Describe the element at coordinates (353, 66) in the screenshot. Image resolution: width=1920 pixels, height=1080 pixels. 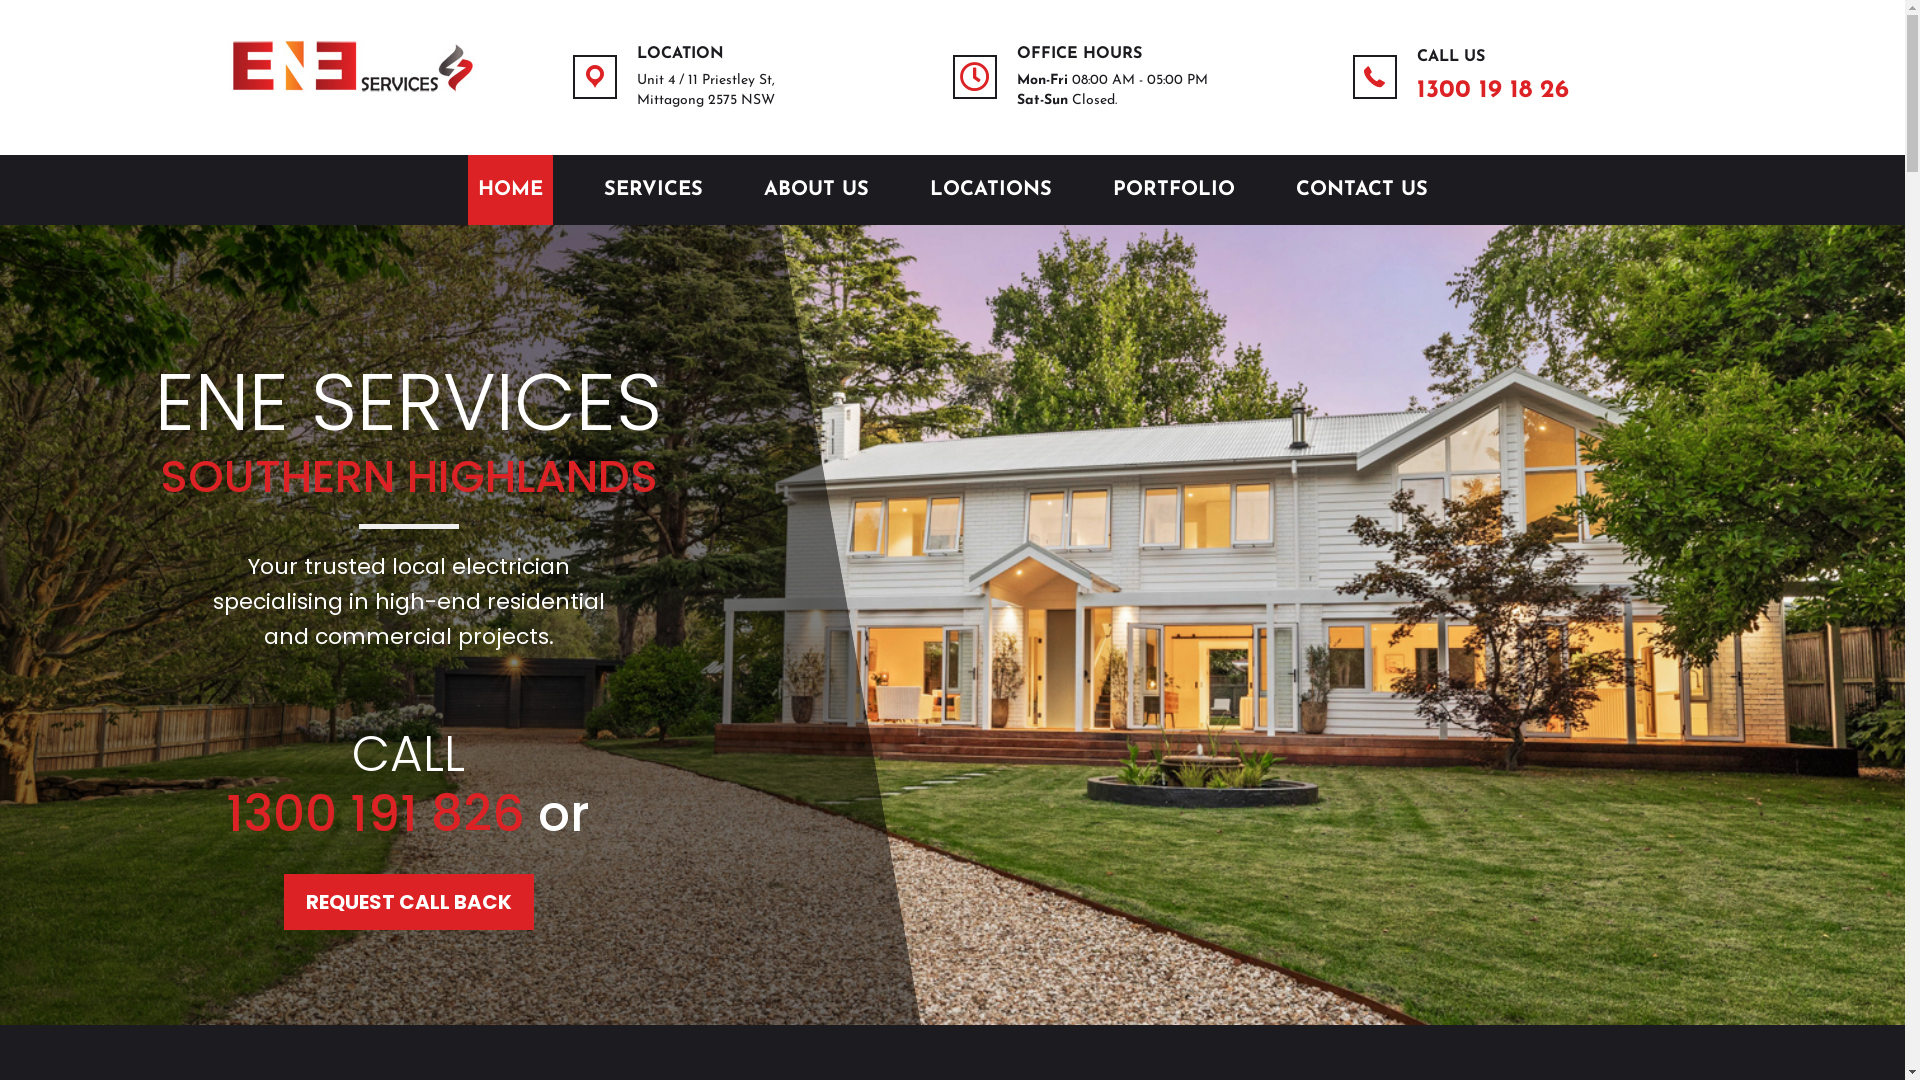
I see `ene-logo` at that location.